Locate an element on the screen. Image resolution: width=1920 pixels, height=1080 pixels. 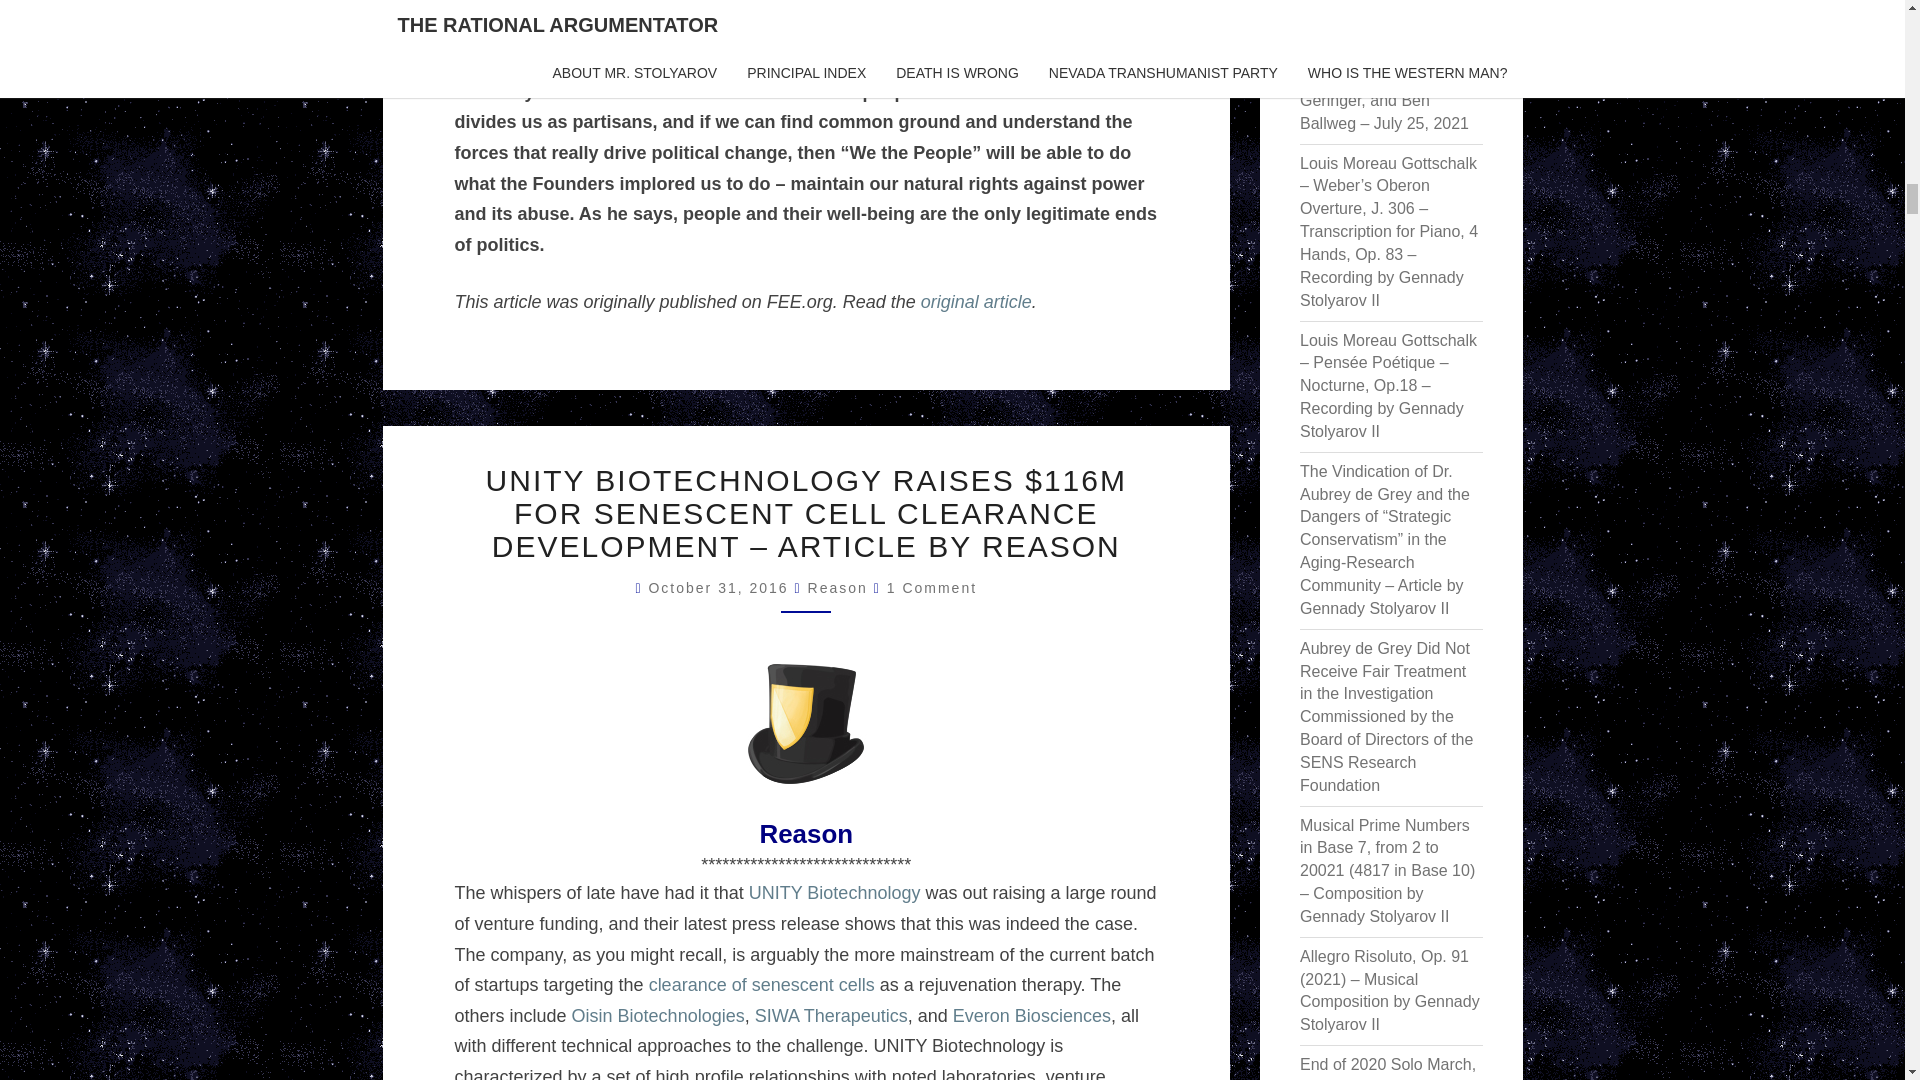
1 Comment is located at coordinates (932, 588).